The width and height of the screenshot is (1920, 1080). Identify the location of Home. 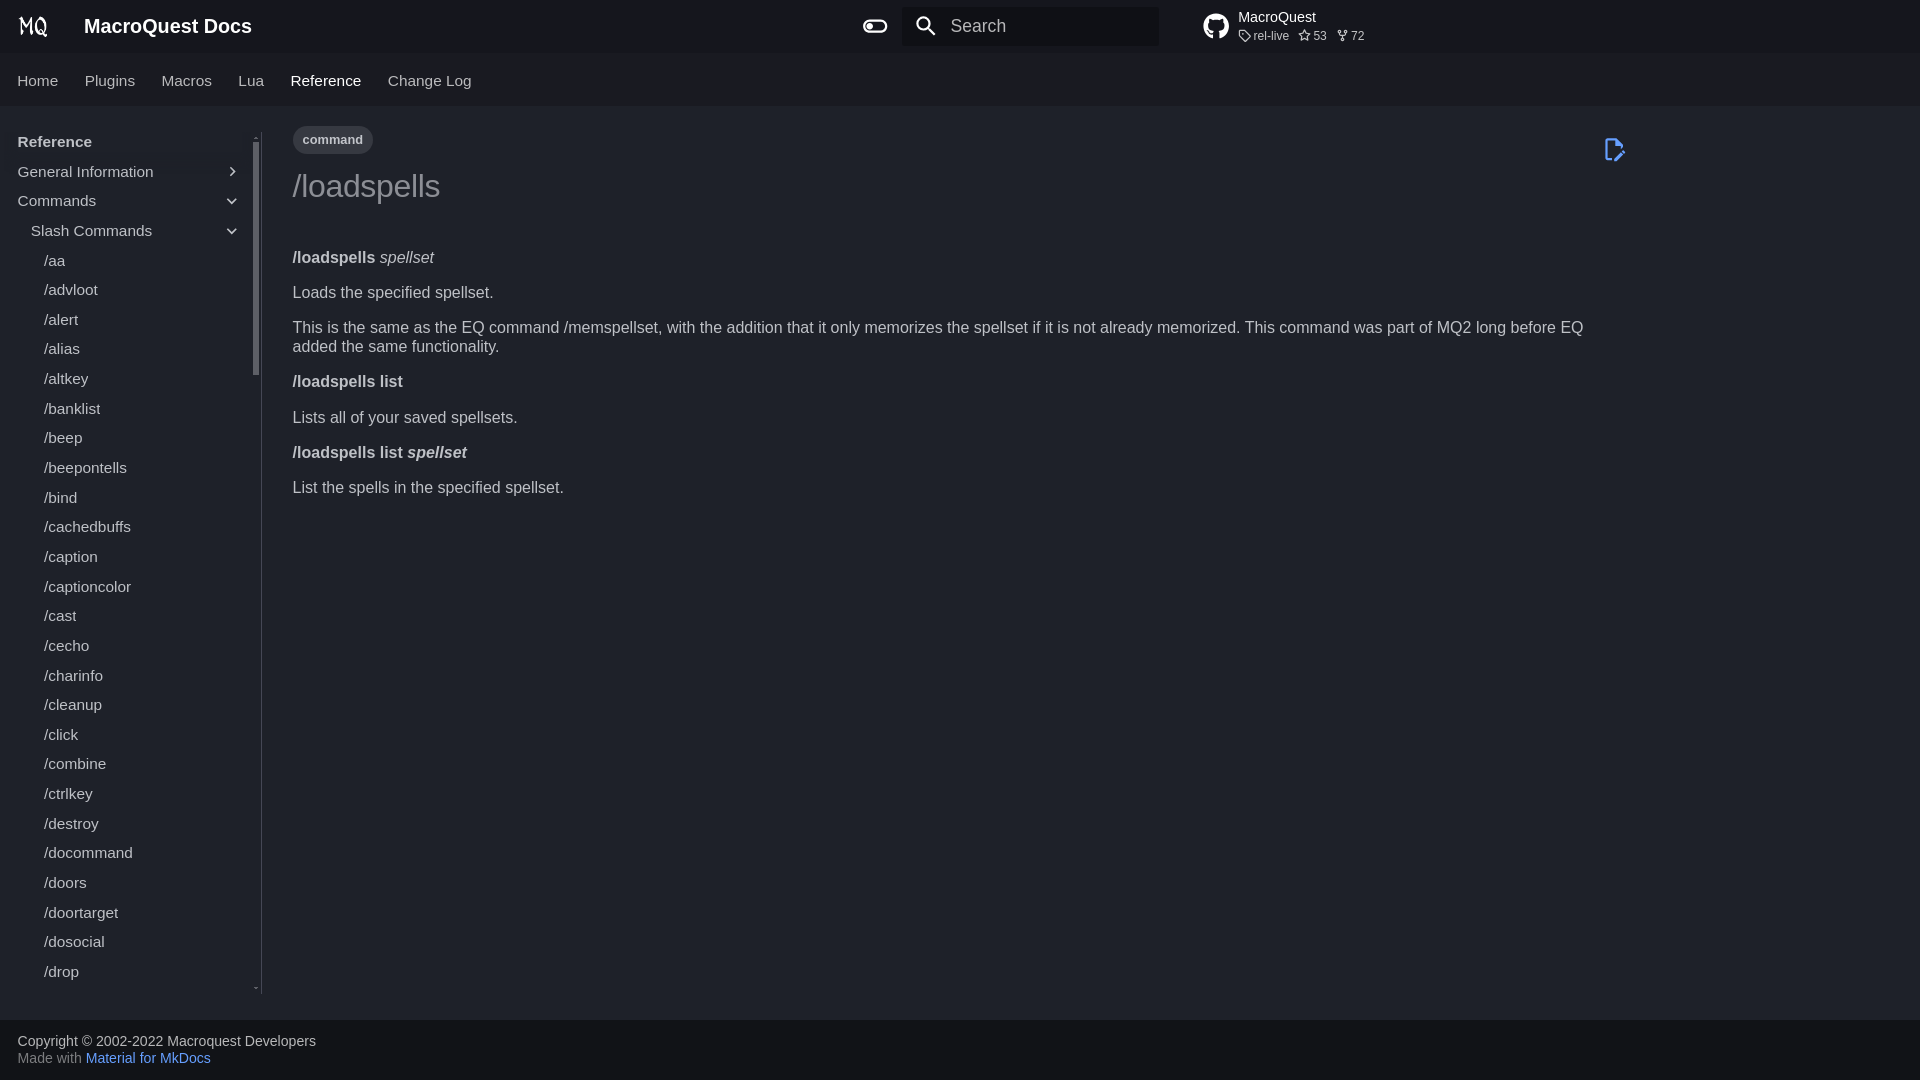
(1318, 26).